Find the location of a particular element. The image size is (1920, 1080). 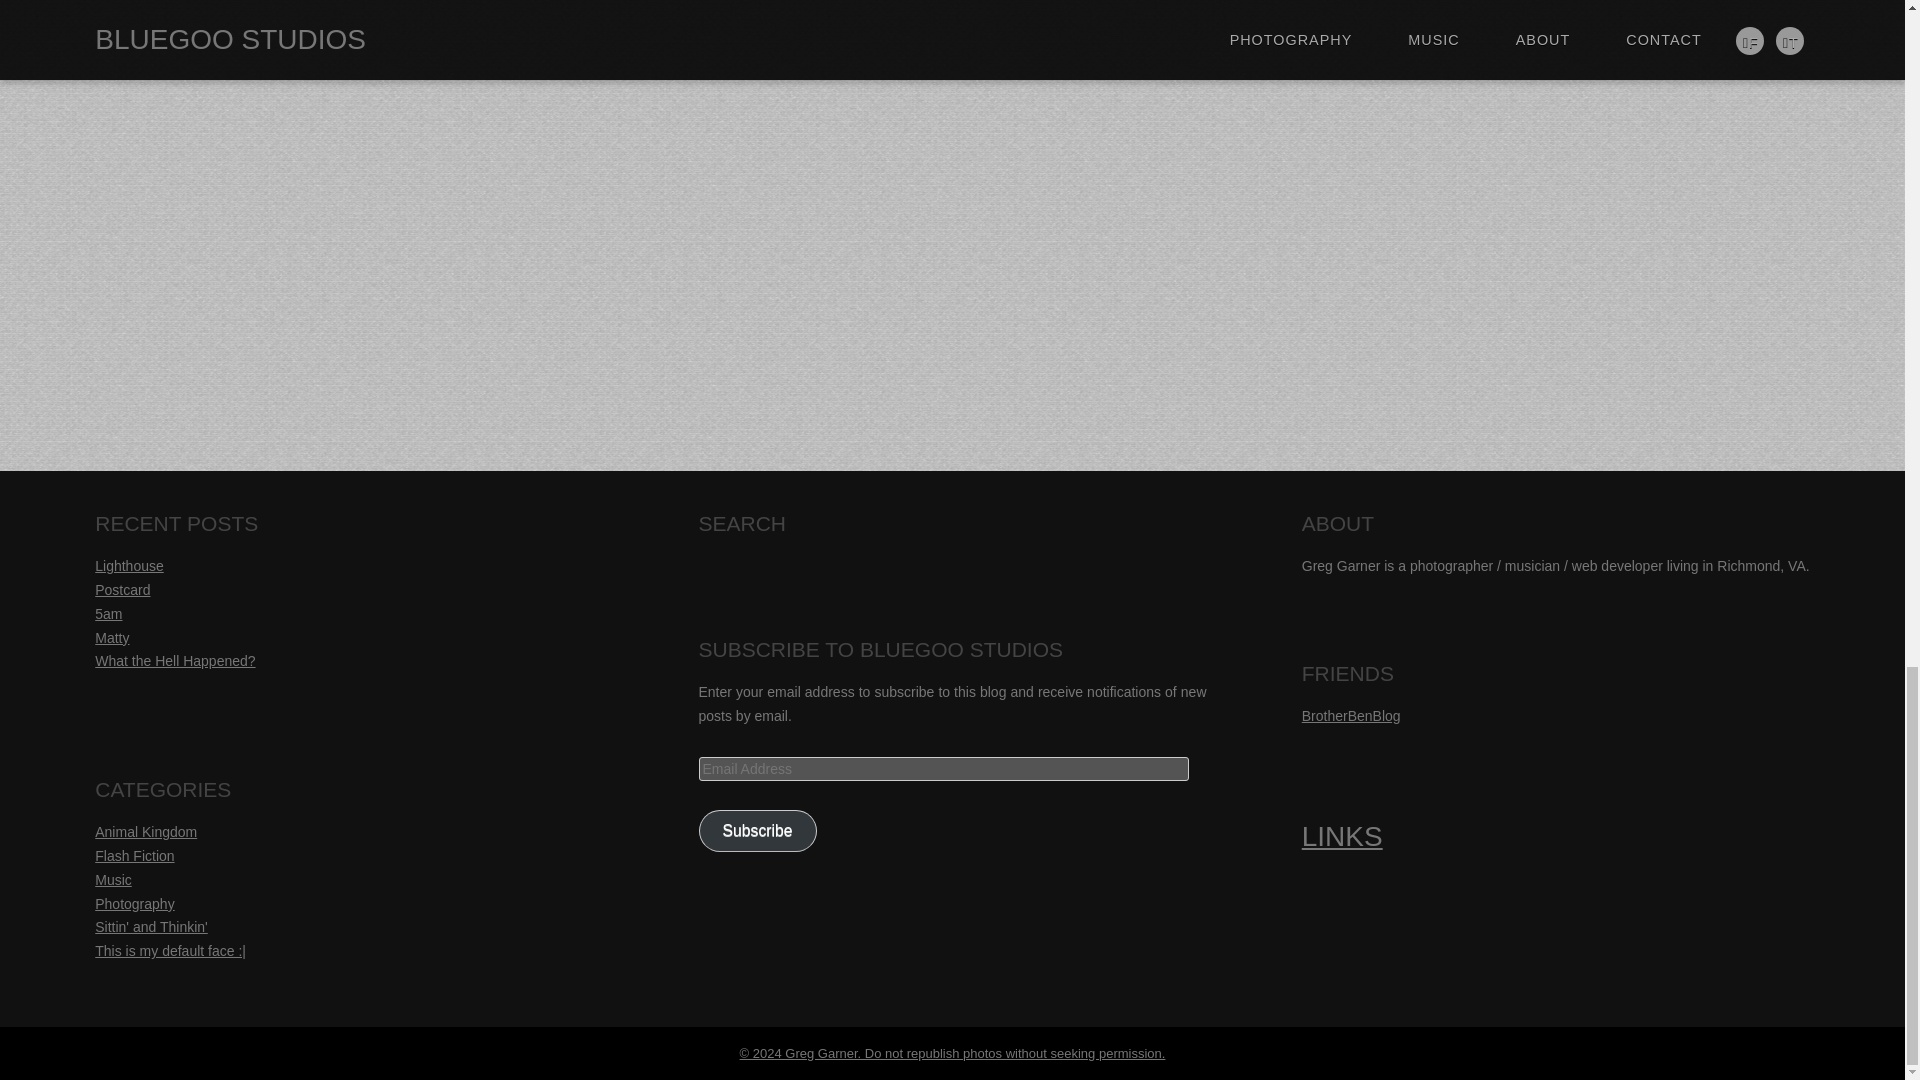

Flash Fiction is located at coordinates (134, 856).